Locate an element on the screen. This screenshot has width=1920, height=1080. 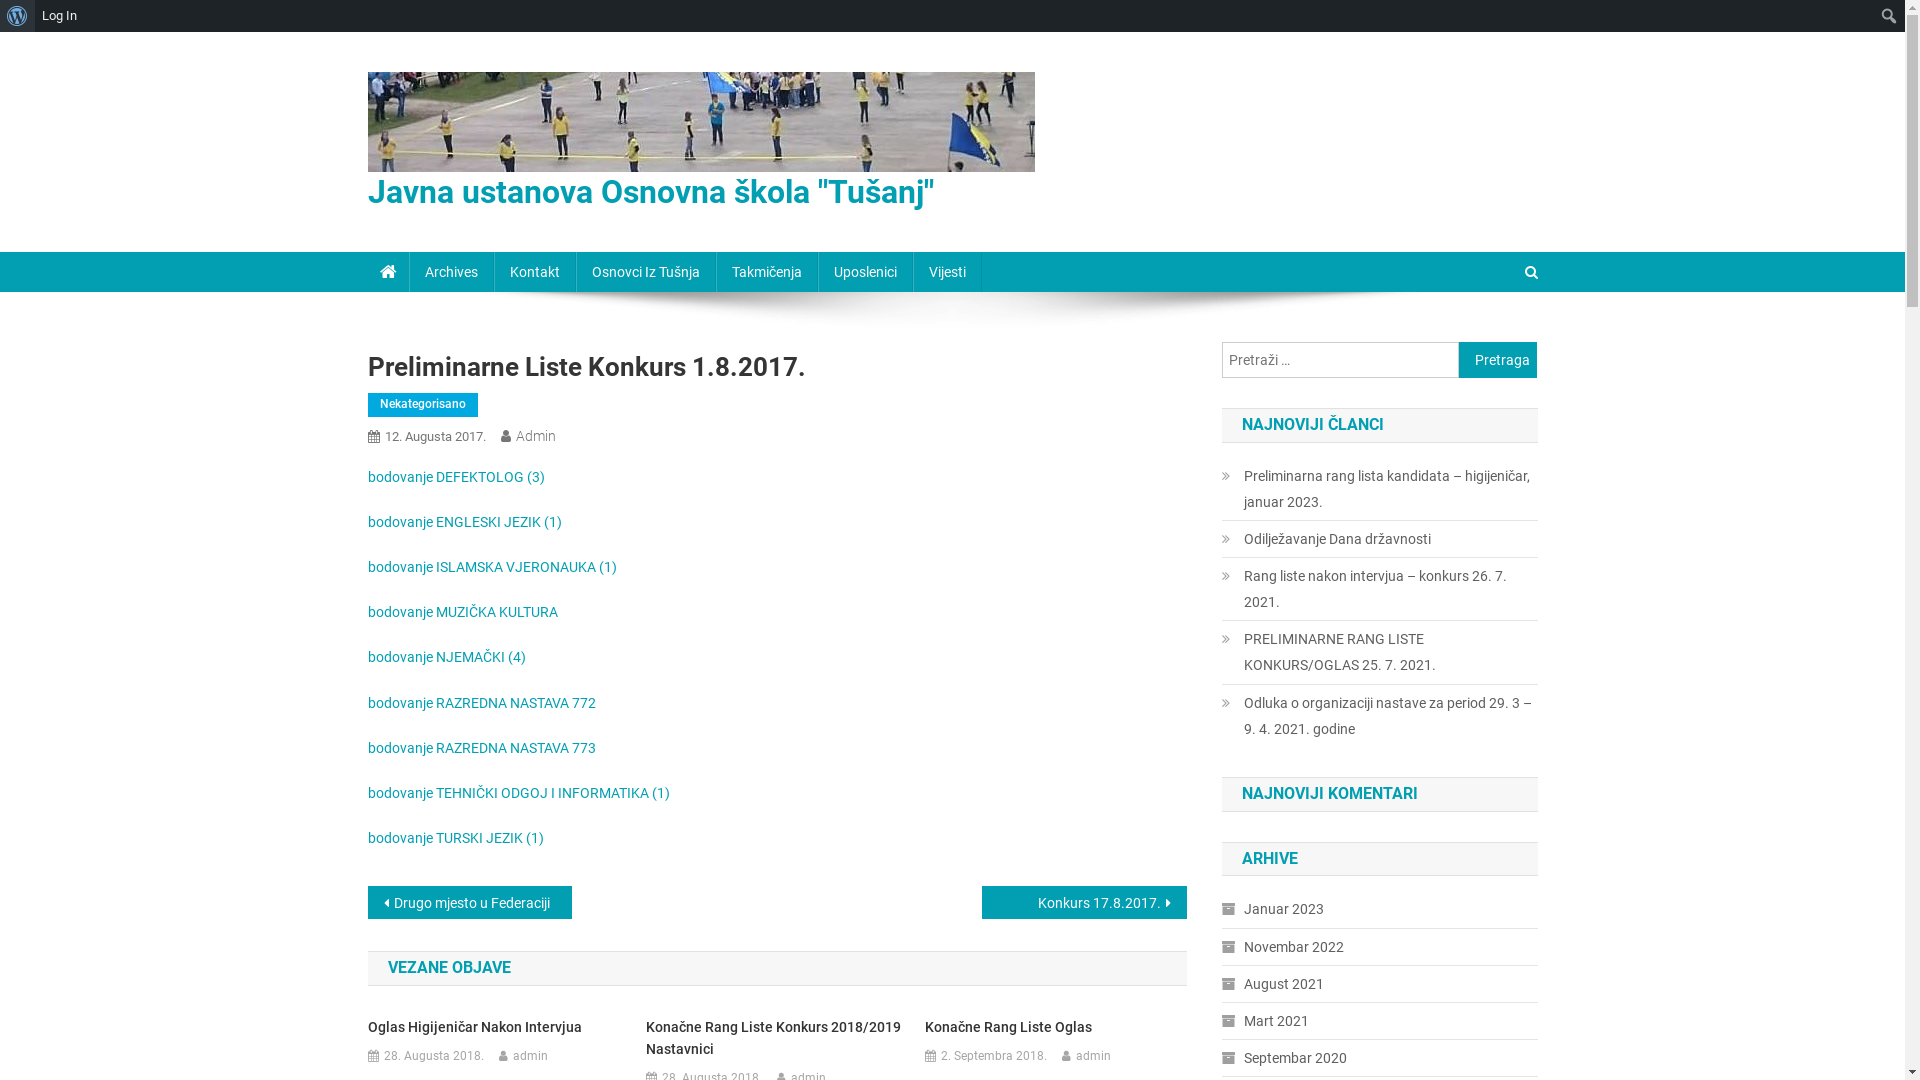
Septembar 2020 is located at coordinates (1284, 1058).